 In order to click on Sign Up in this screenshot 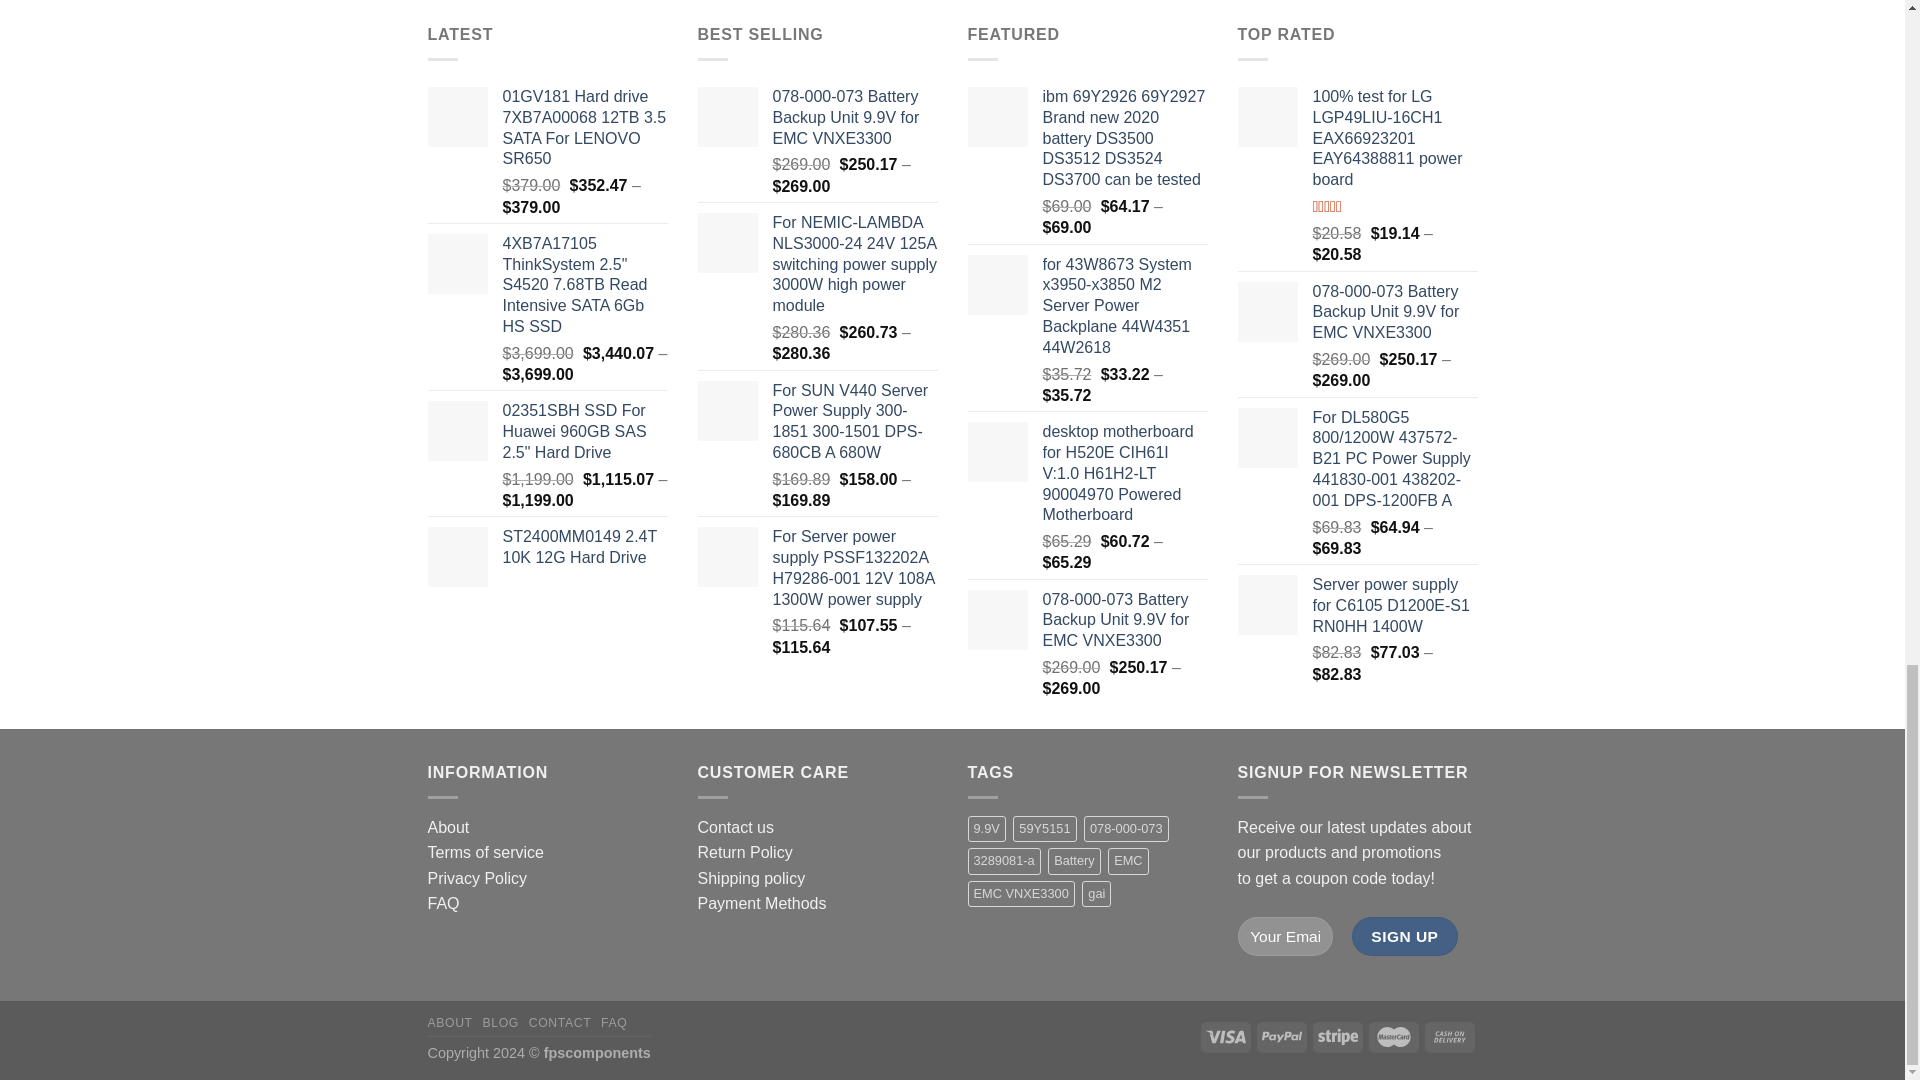, I will do `click(1404, 936)`.